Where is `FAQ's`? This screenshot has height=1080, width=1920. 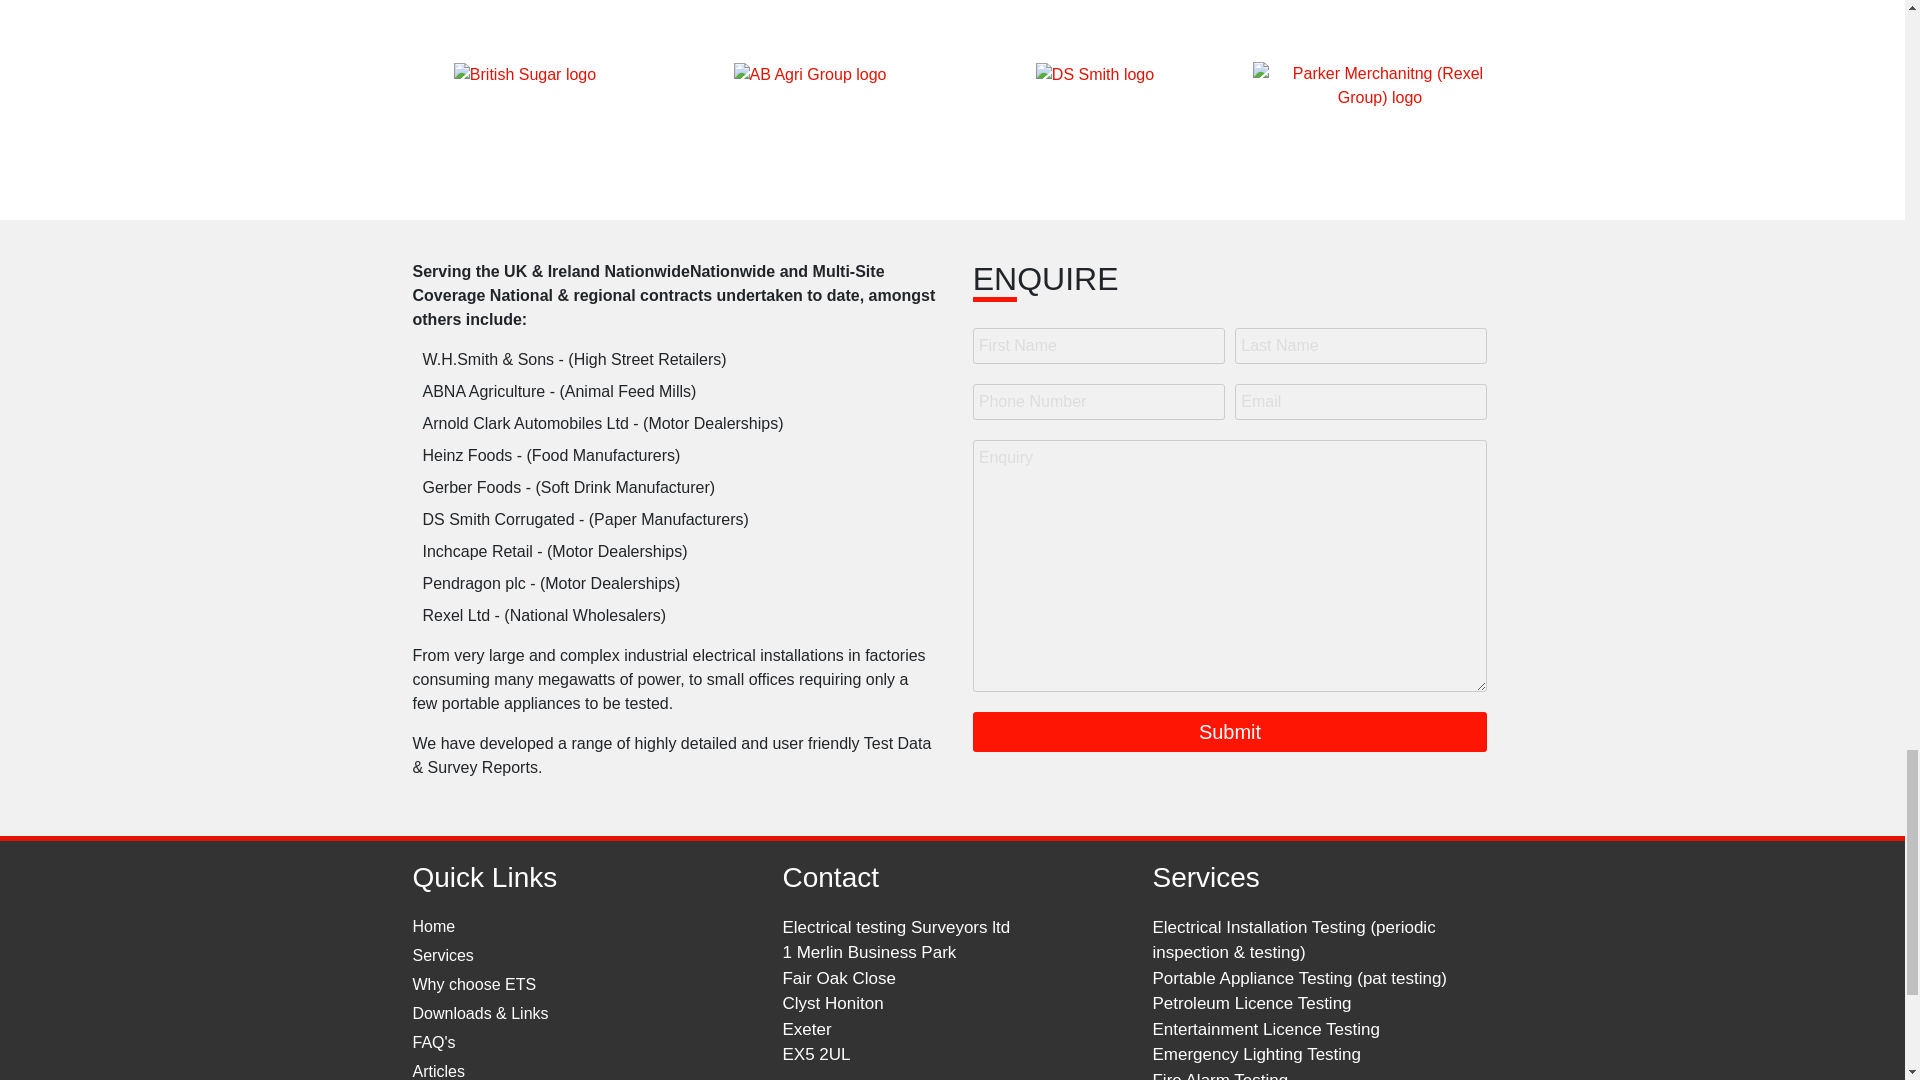 FAQ's is located at coordinates (434, 1042).